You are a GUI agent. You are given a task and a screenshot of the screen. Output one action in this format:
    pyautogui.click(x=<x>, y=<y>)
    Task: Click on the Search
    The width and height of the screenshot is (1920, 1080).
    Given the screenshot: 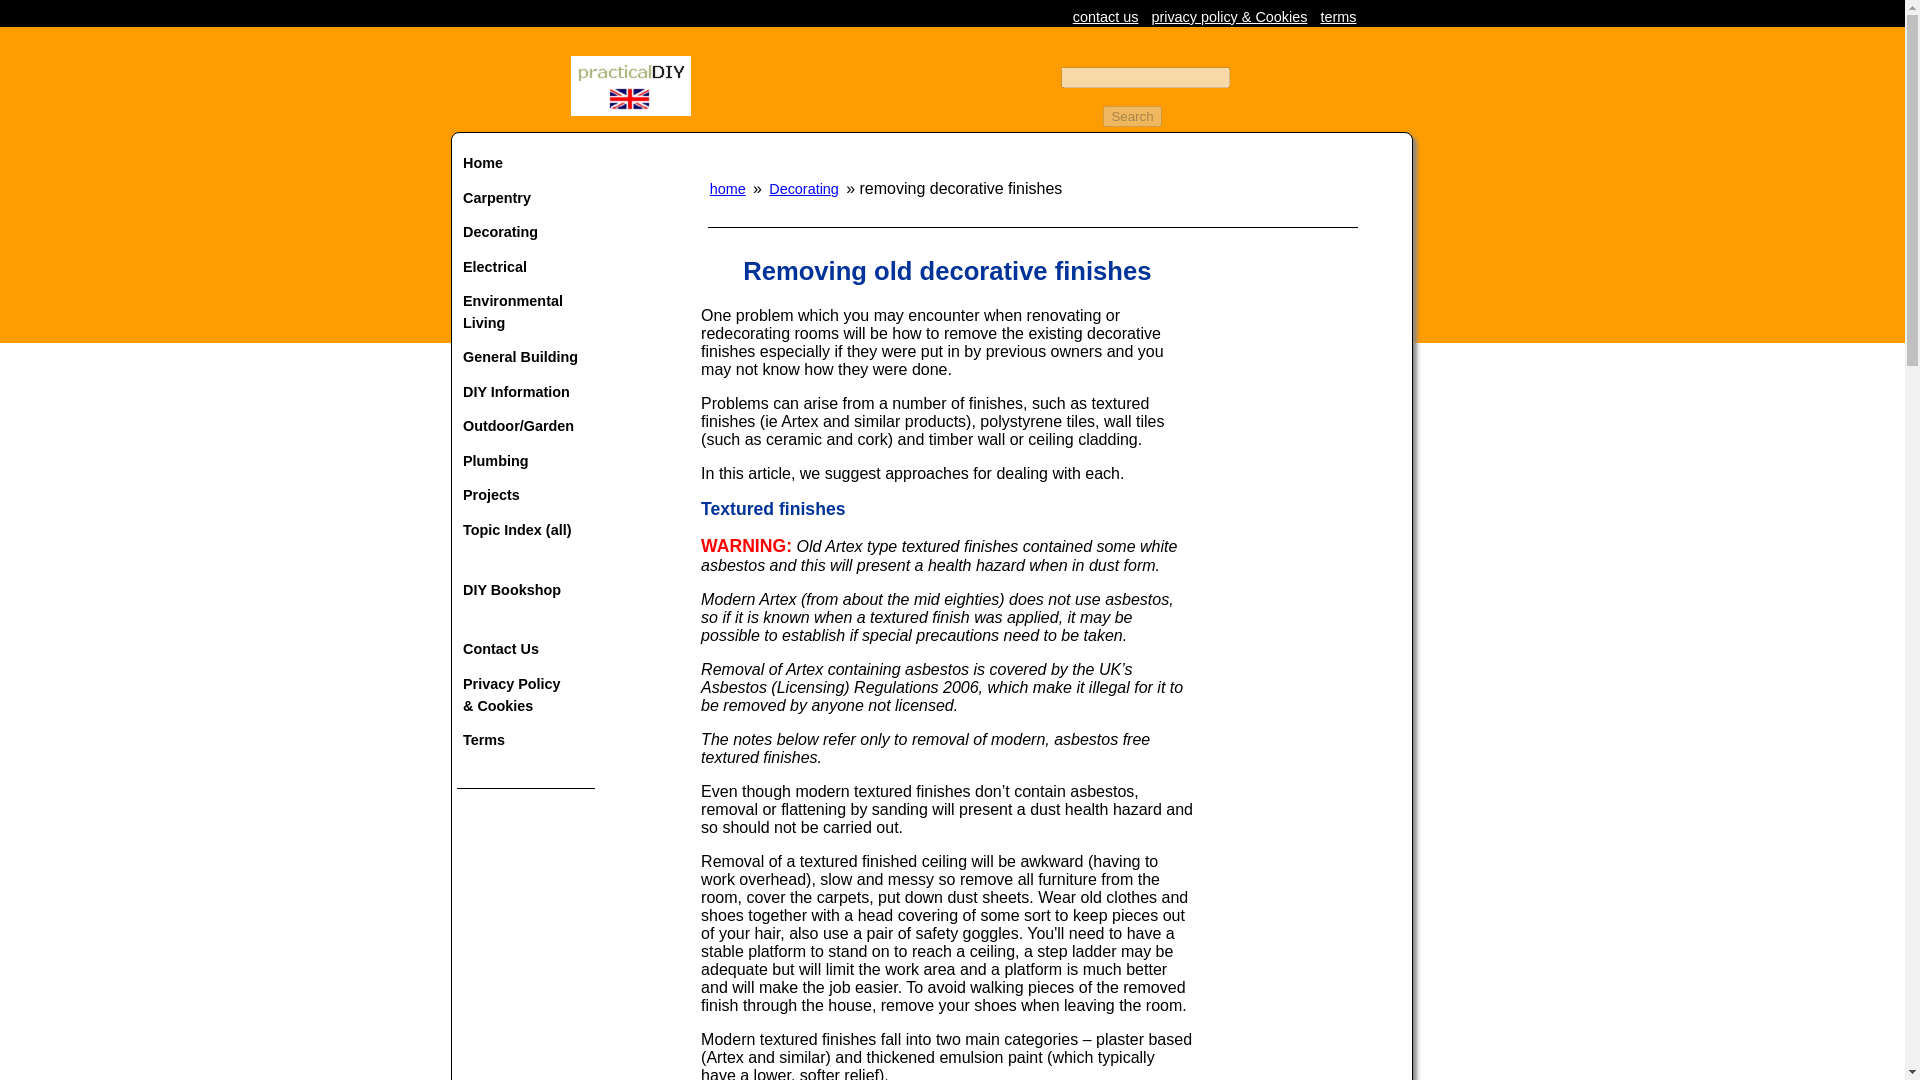 What is the action you would take?
    pyautogui.click(x=1132, y=116)
    